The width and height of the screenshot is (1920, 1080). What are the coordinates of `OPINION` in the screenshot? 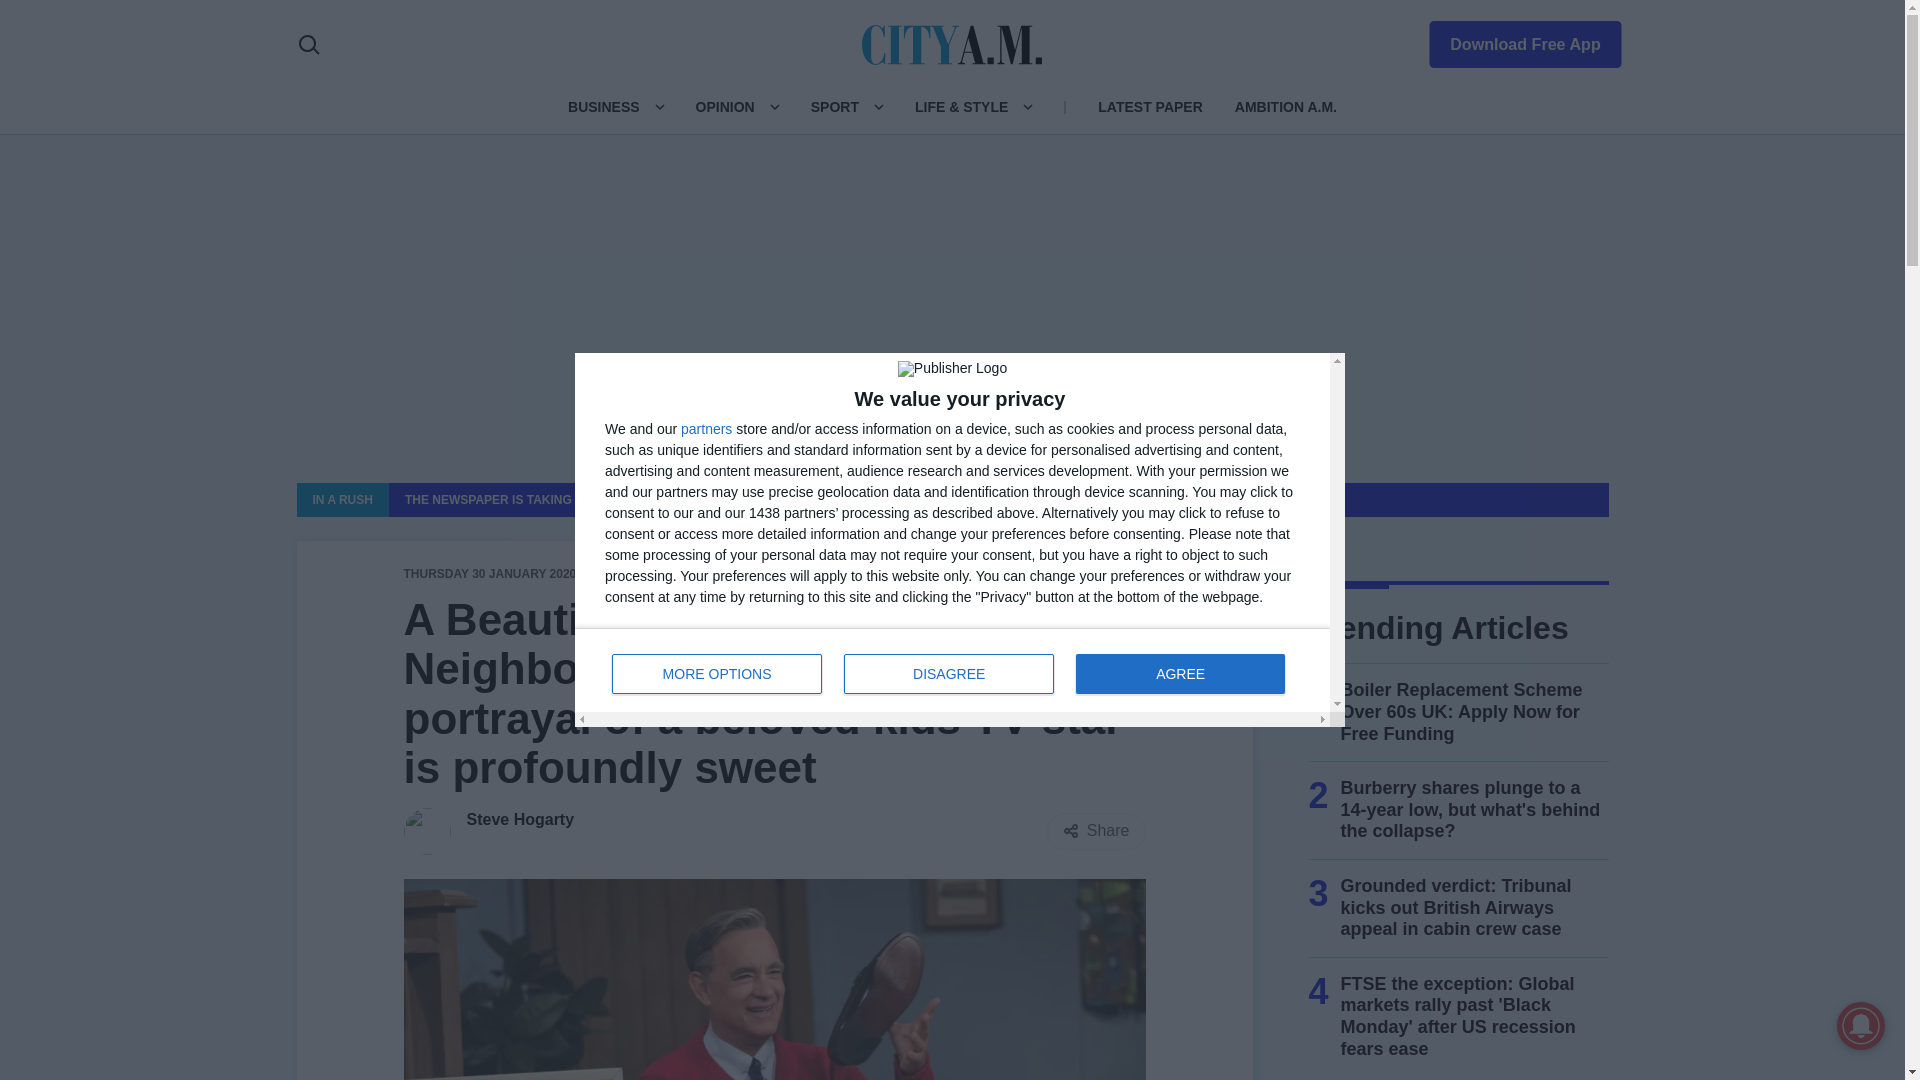 It's located at (724, 106).